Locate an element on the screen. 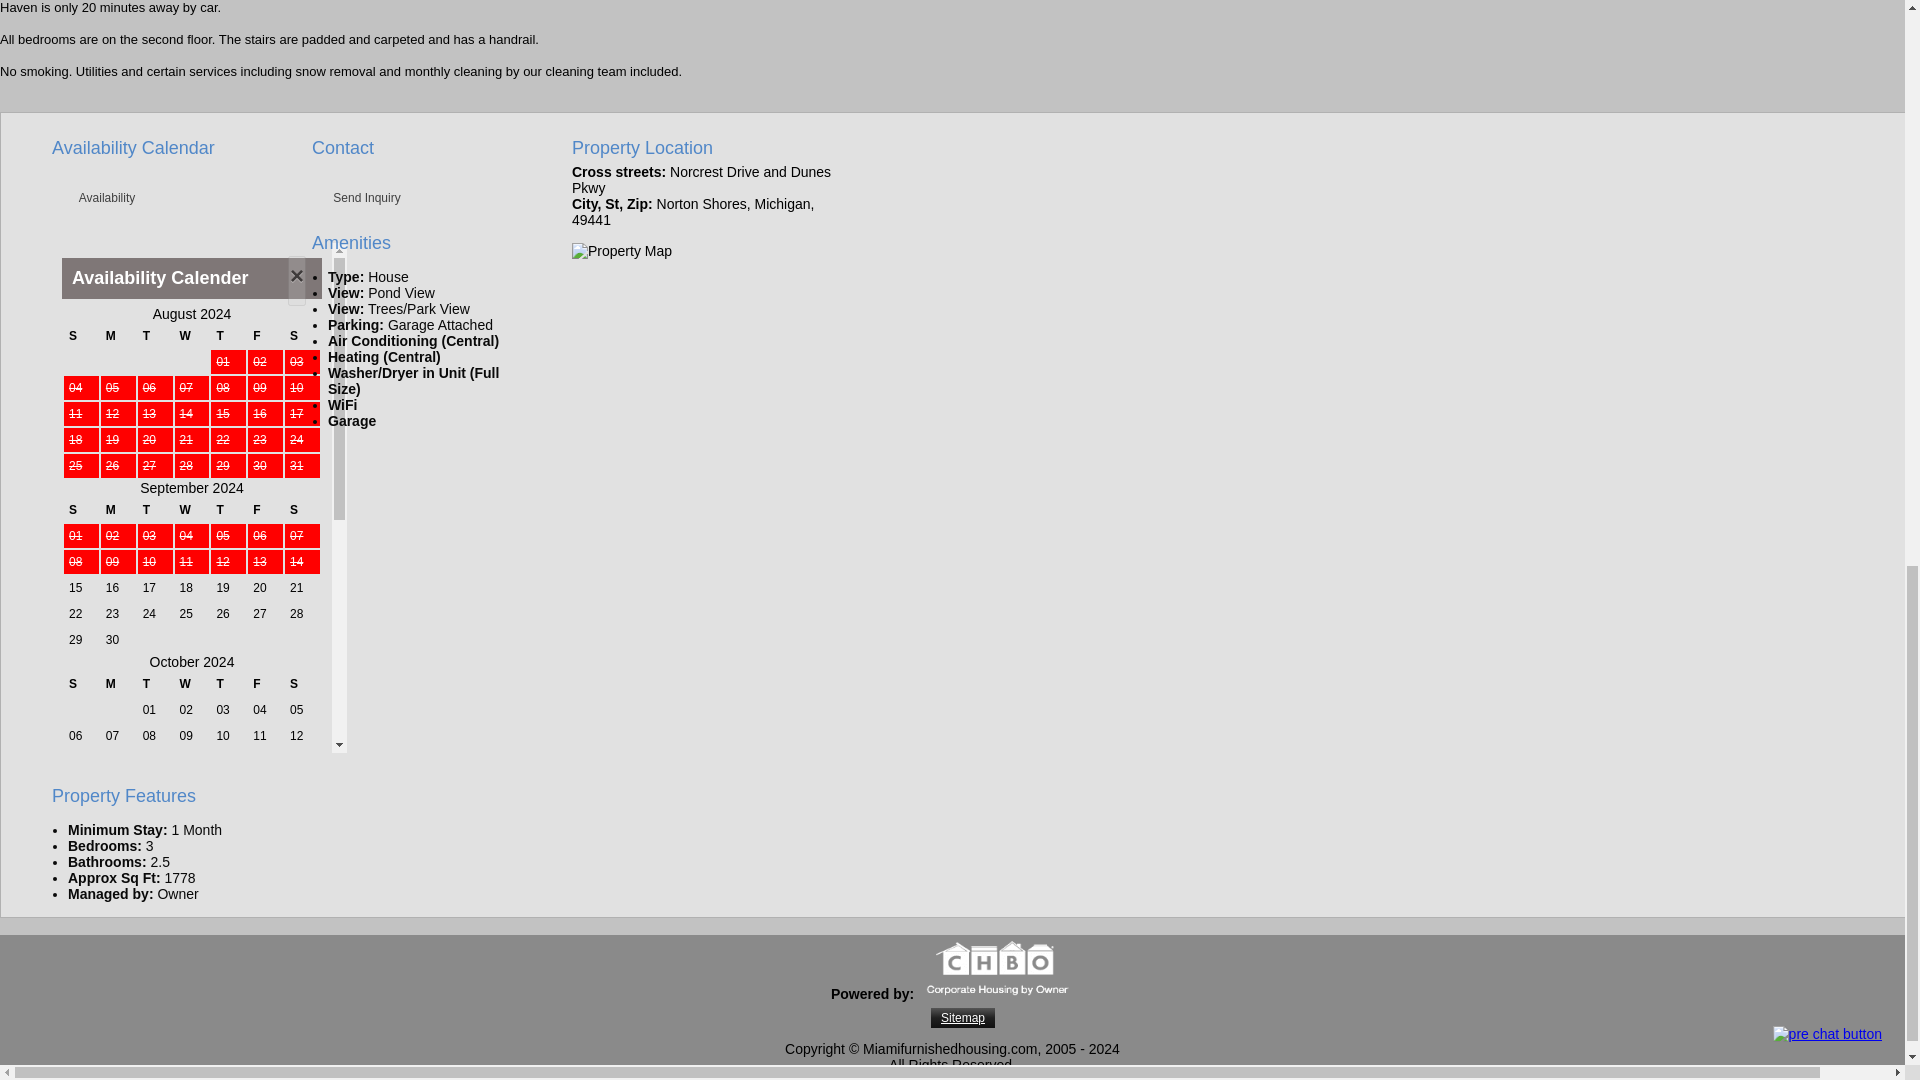 The height and width of the screenshot is (1080, 1920). Saturday, August 10, 2024 is located at coordinates (302, 387).